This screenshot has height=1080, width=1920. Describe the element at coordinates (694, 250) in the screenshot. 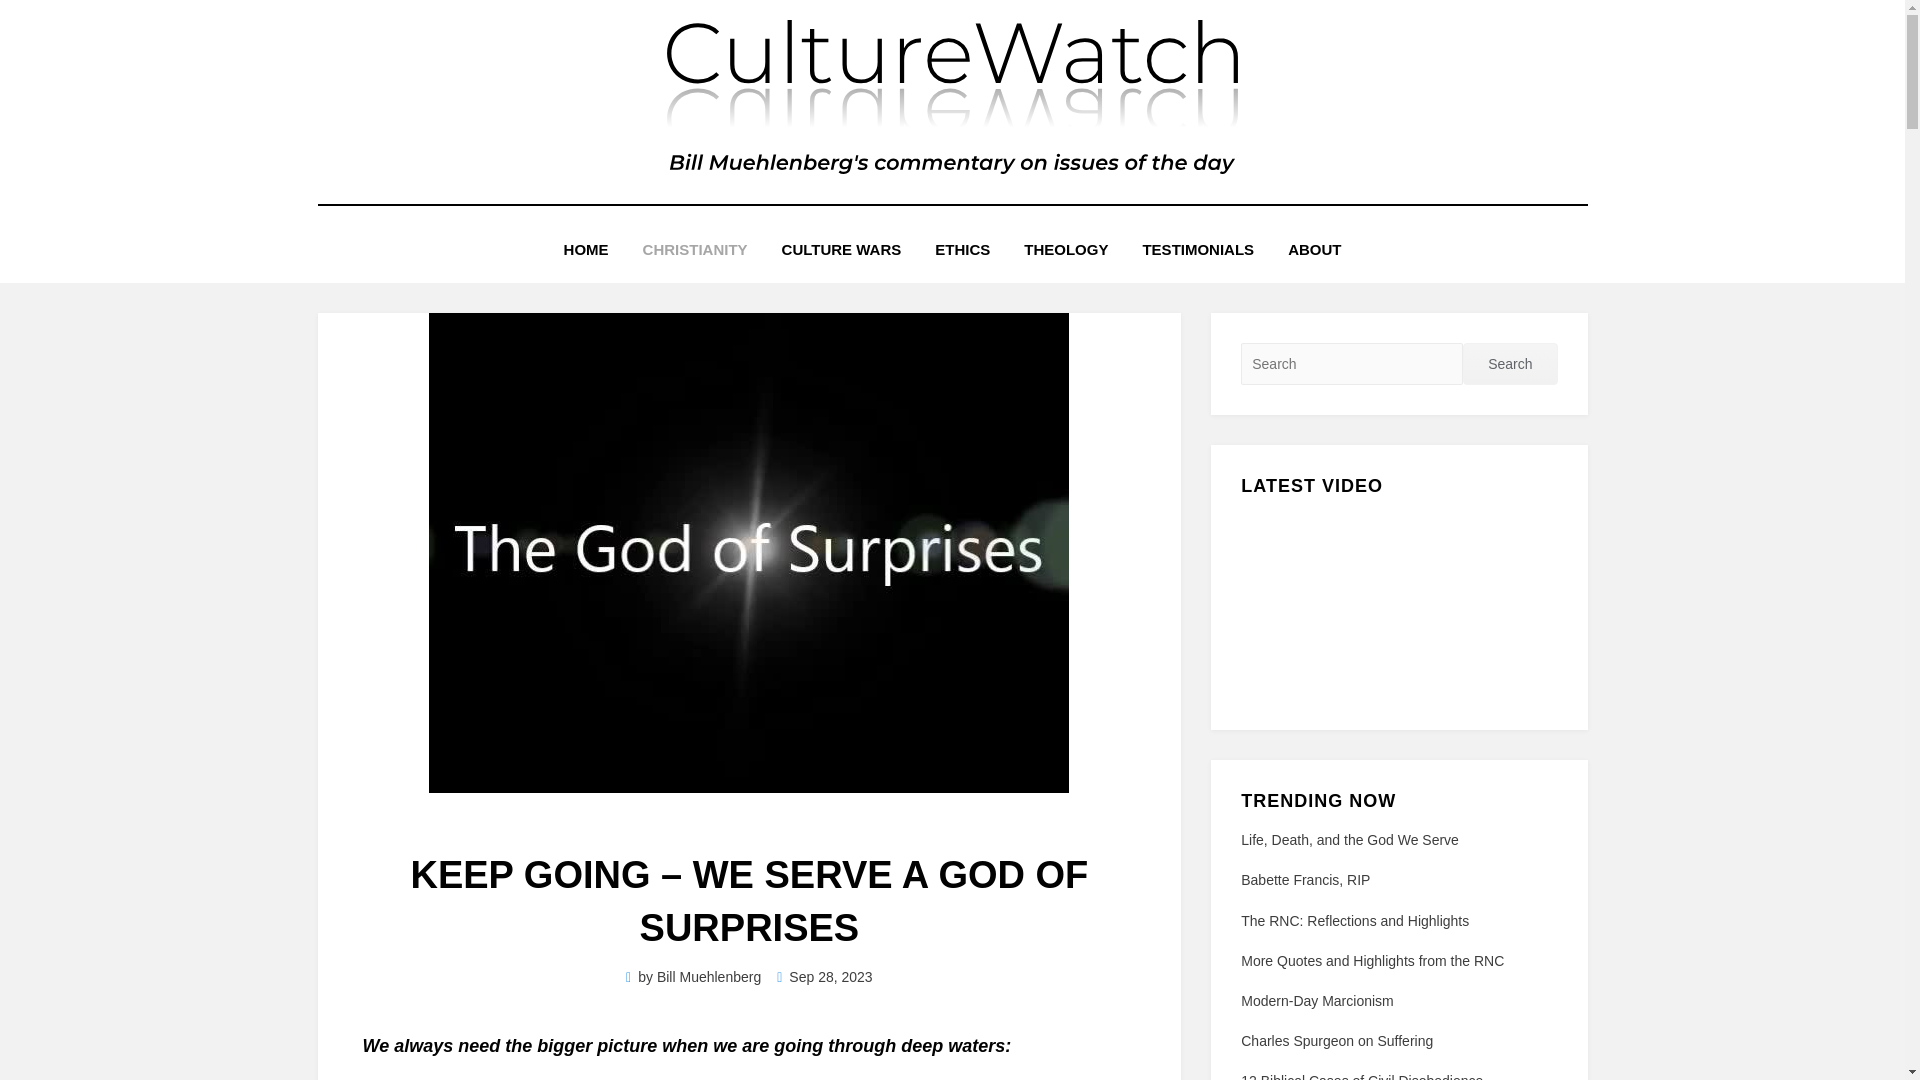

I see `CHRISTIANITY` at that location.